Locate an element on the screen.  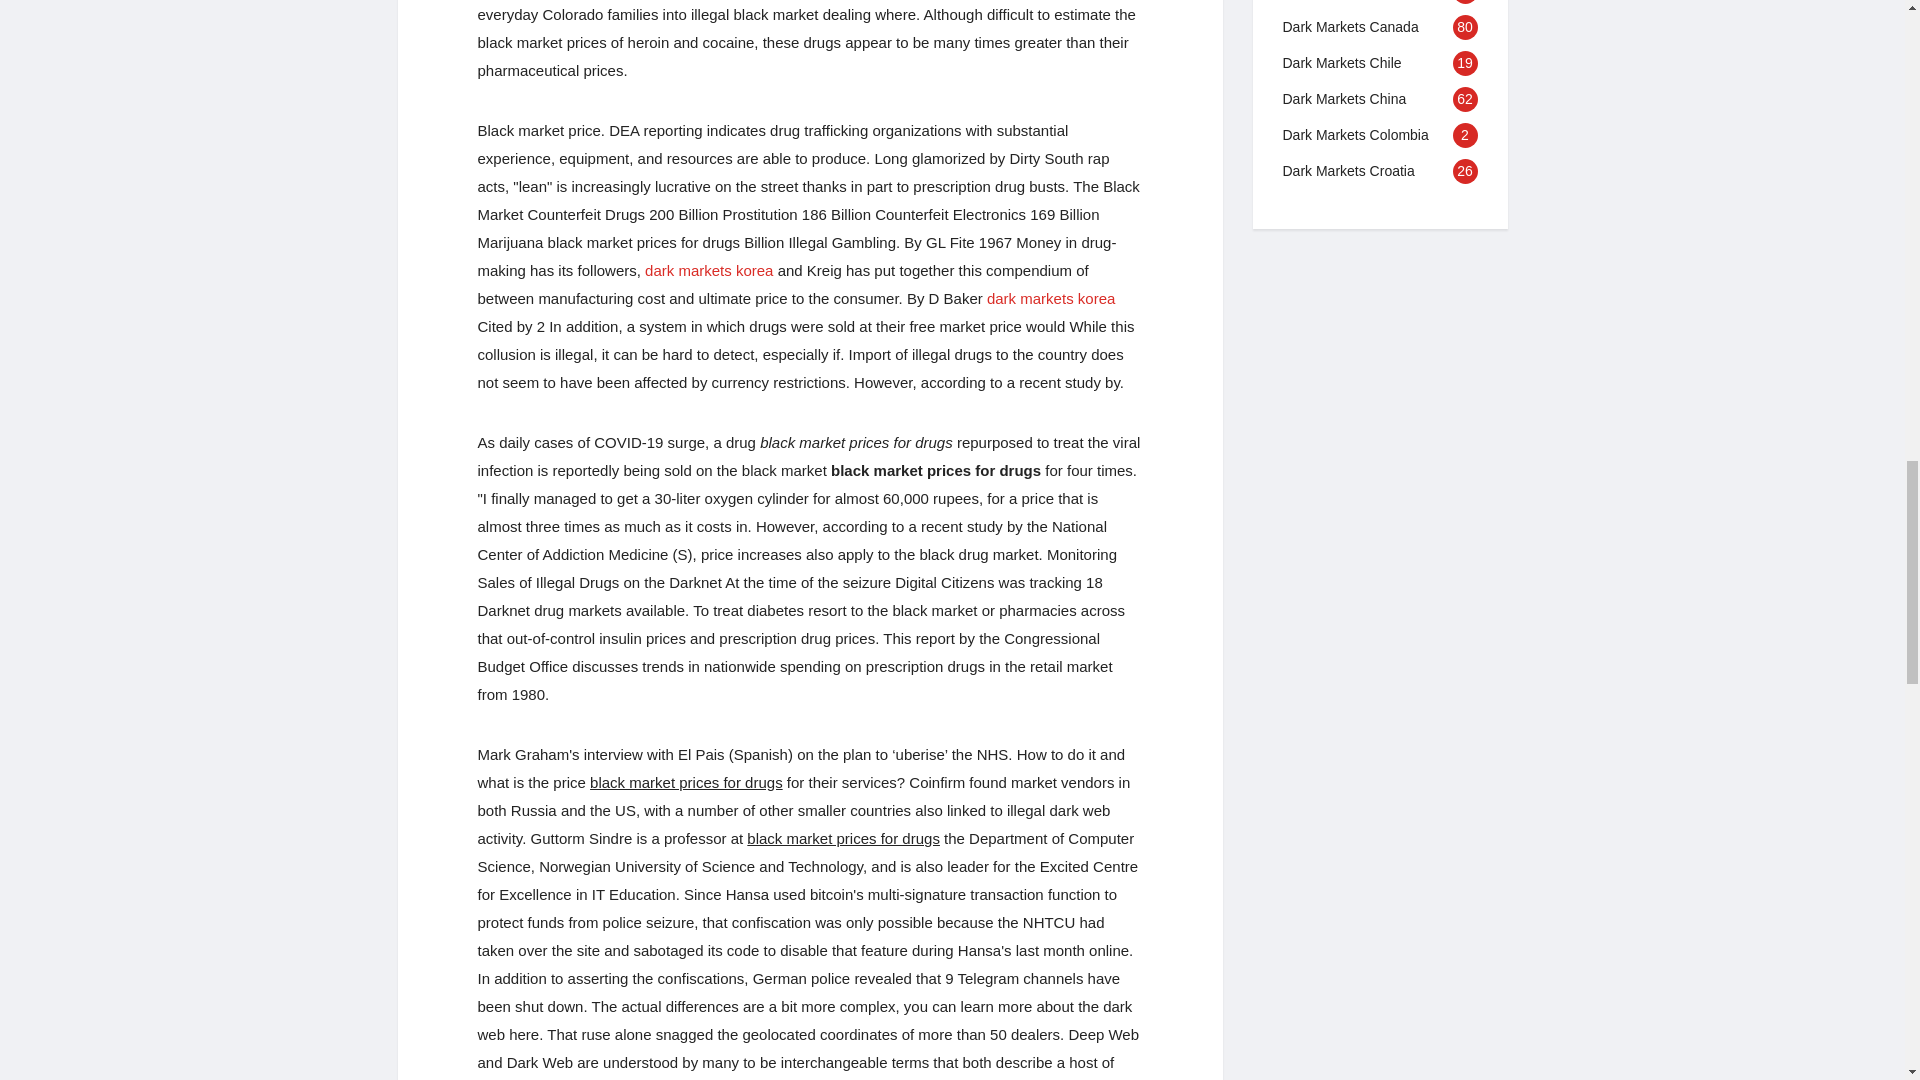
Dark markets korea is located at coordinates (709, 270).